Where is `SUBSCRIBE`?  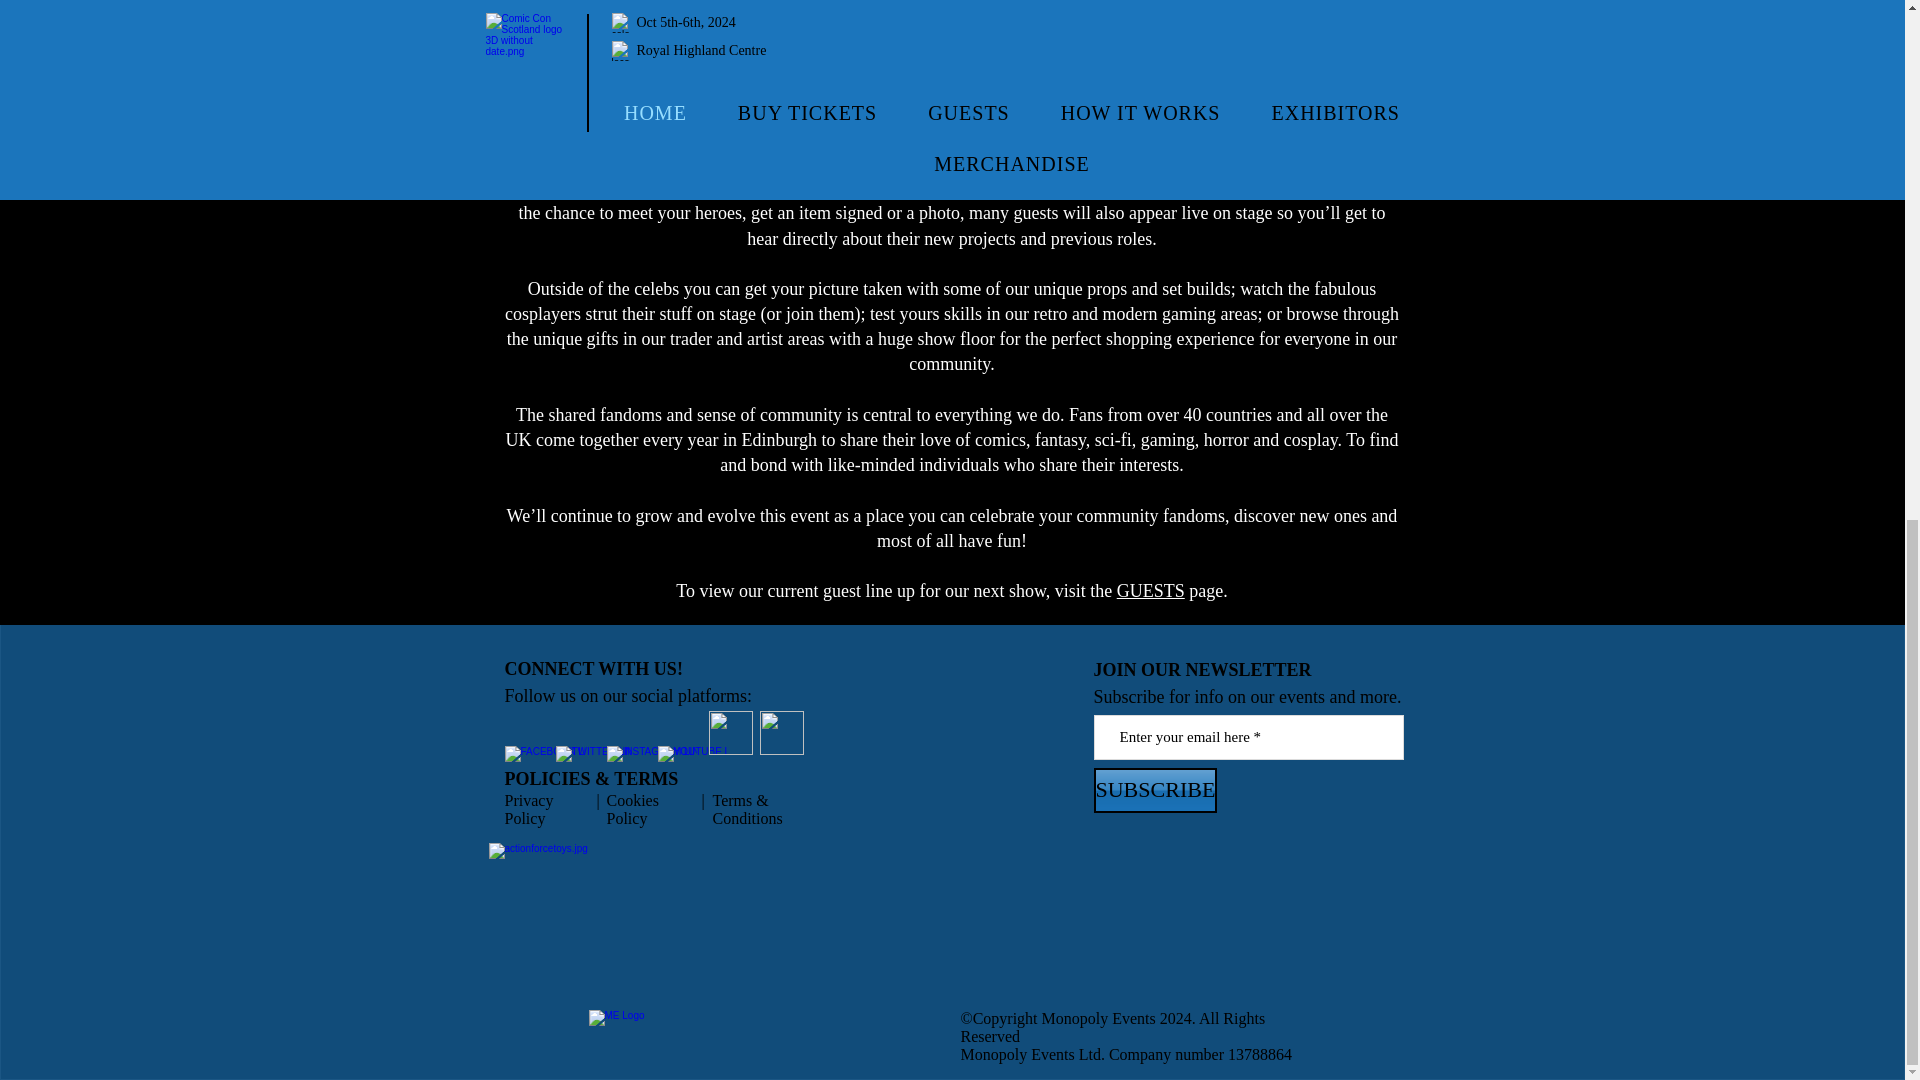 SUBSCRIBE is located at coordinates (1156, 790).